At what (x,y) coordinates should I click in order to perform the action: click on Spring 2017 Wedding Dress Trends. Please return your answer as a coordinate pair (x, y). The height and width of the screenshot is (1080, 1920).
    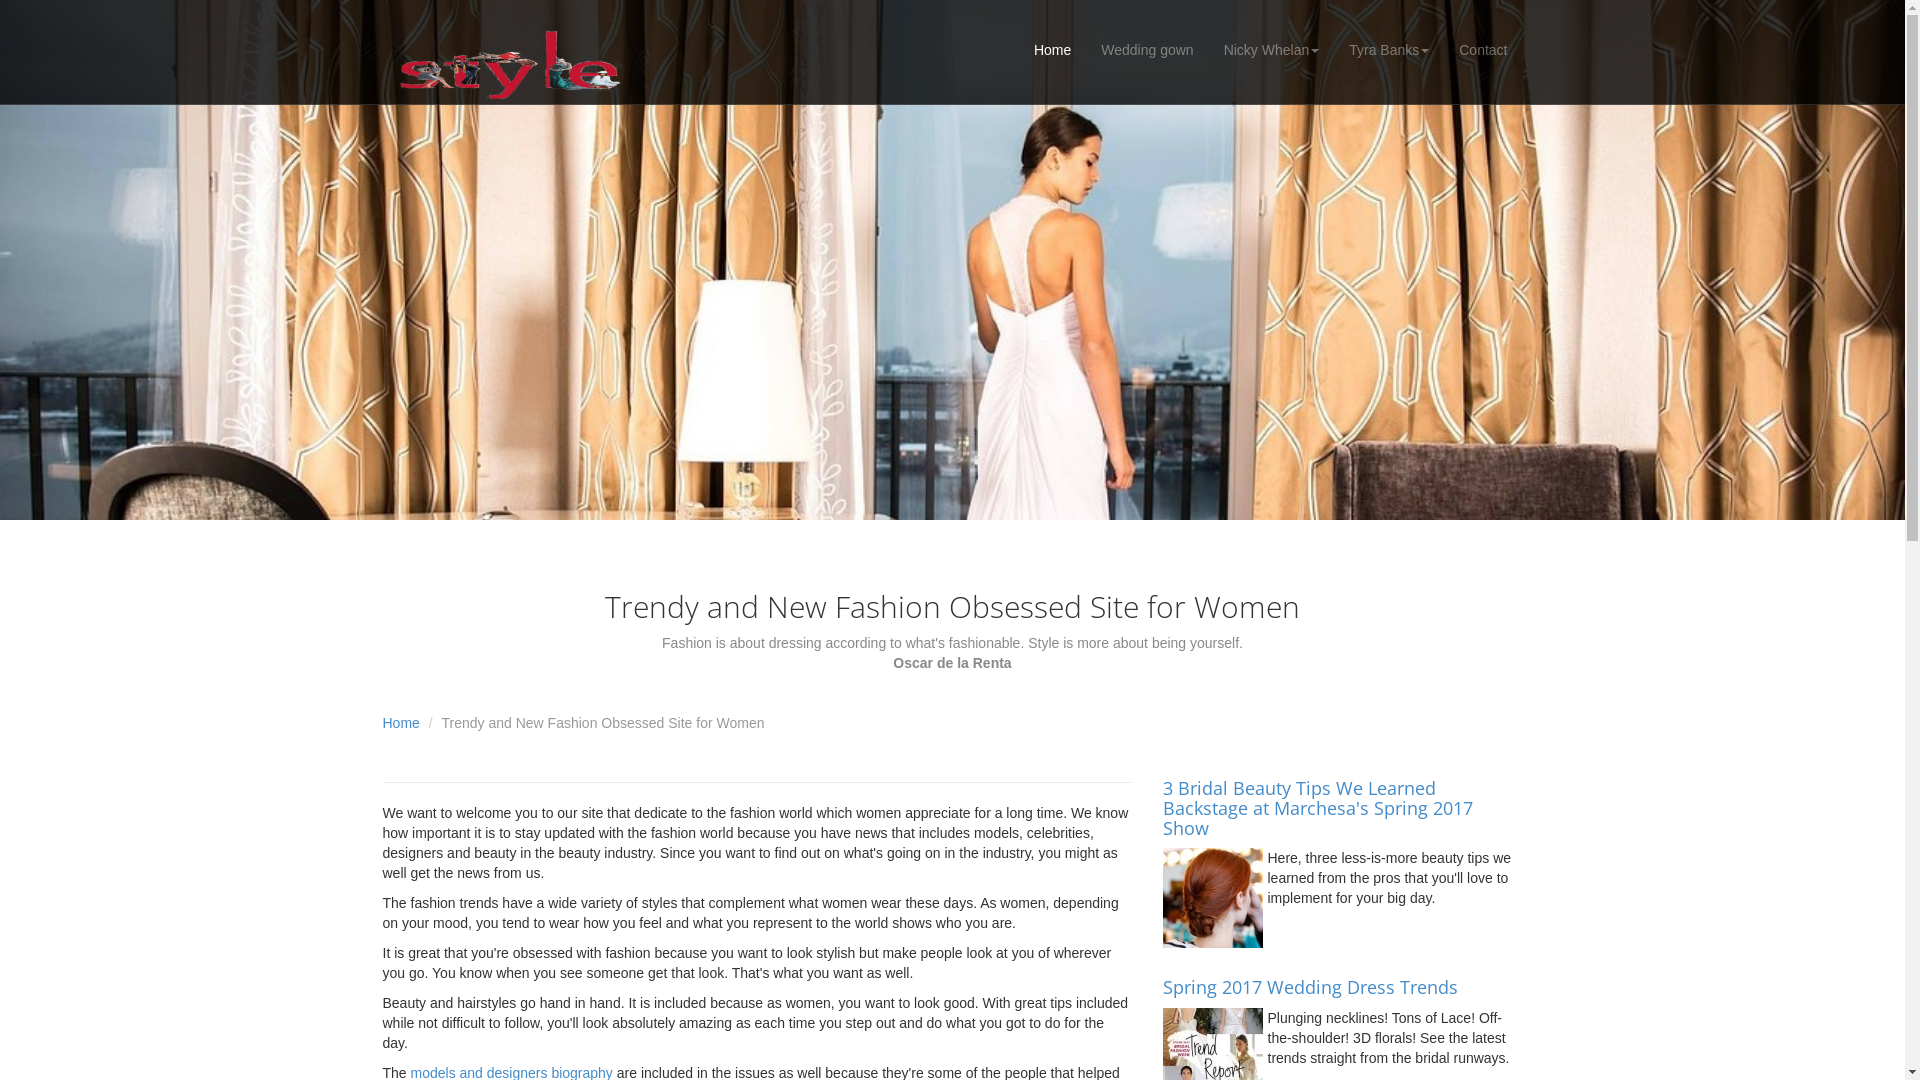
    Looking at the image, I should click on (1310, 987).